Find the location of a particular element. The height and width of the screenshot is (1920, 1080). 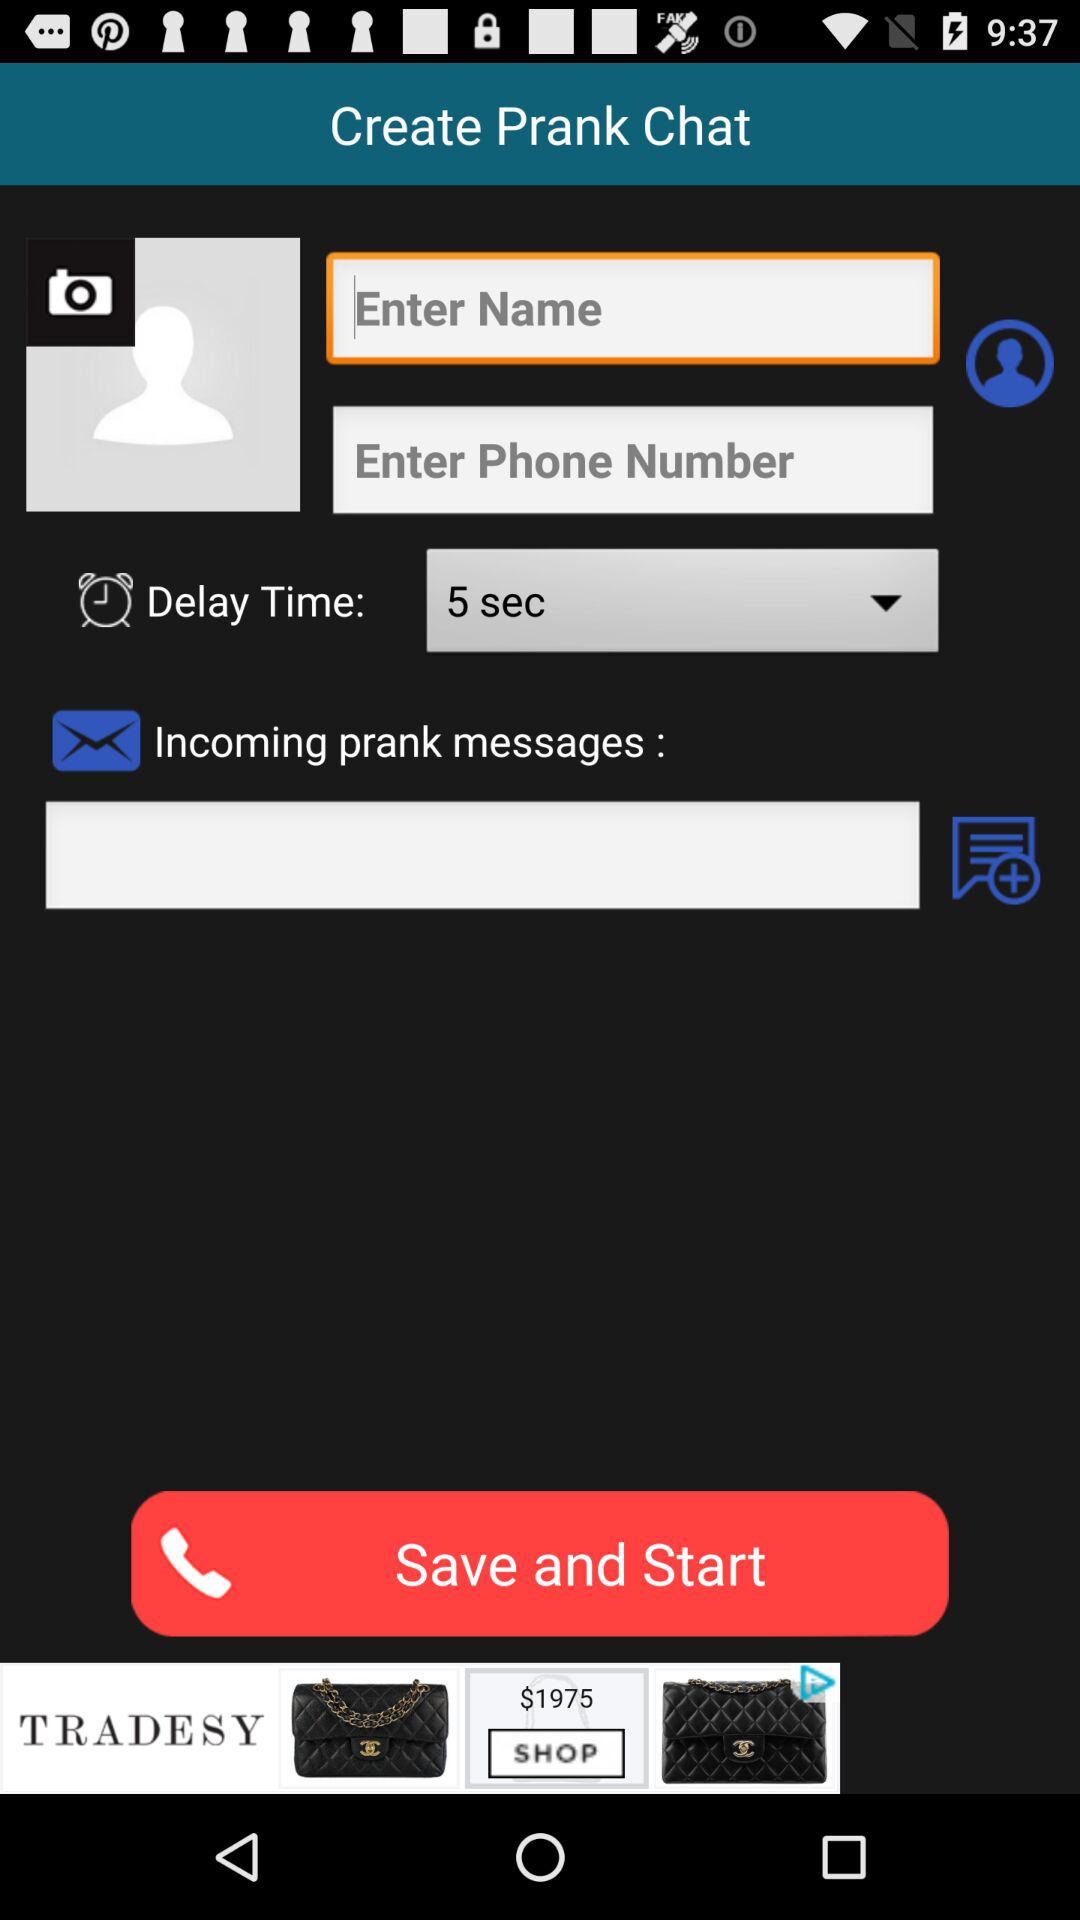

click to contact profile option is located at coordinates (1010, 363).